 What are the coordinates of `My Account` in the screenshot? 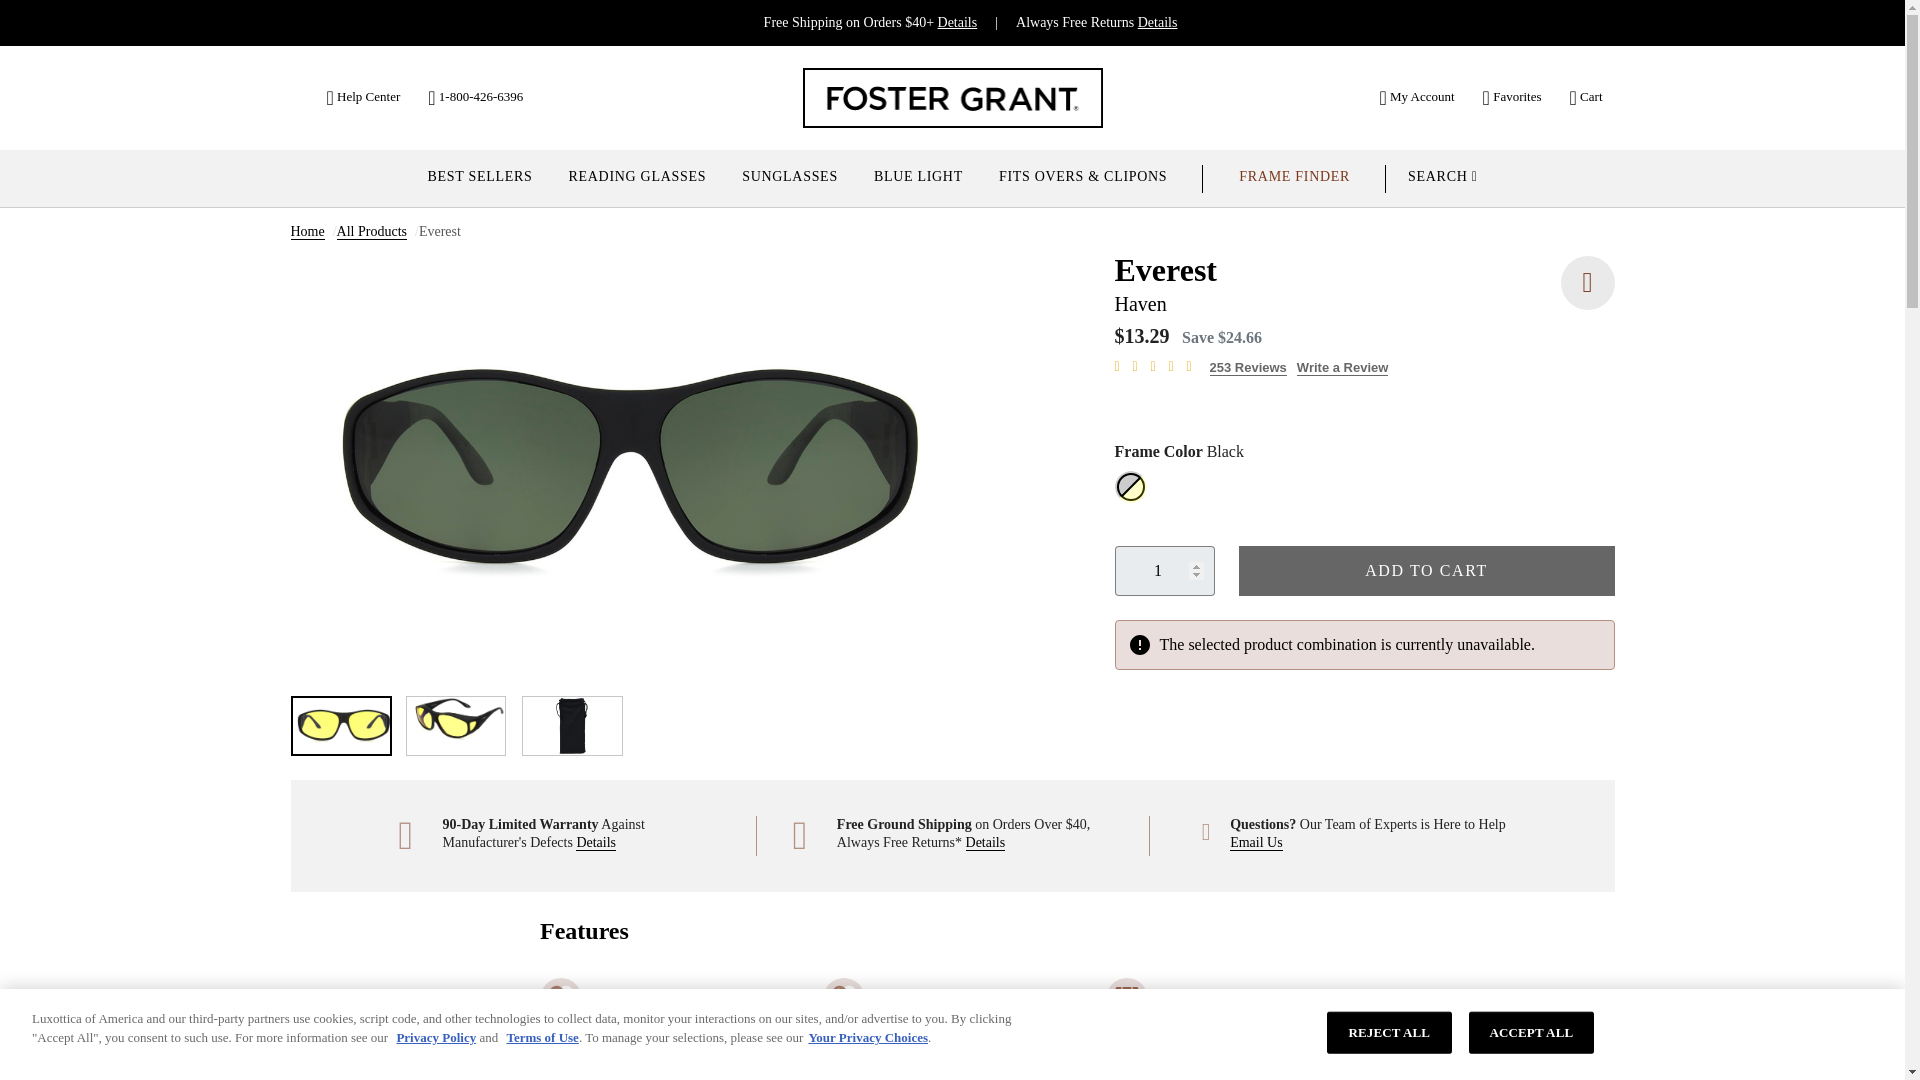 It's located at (1416, 96).